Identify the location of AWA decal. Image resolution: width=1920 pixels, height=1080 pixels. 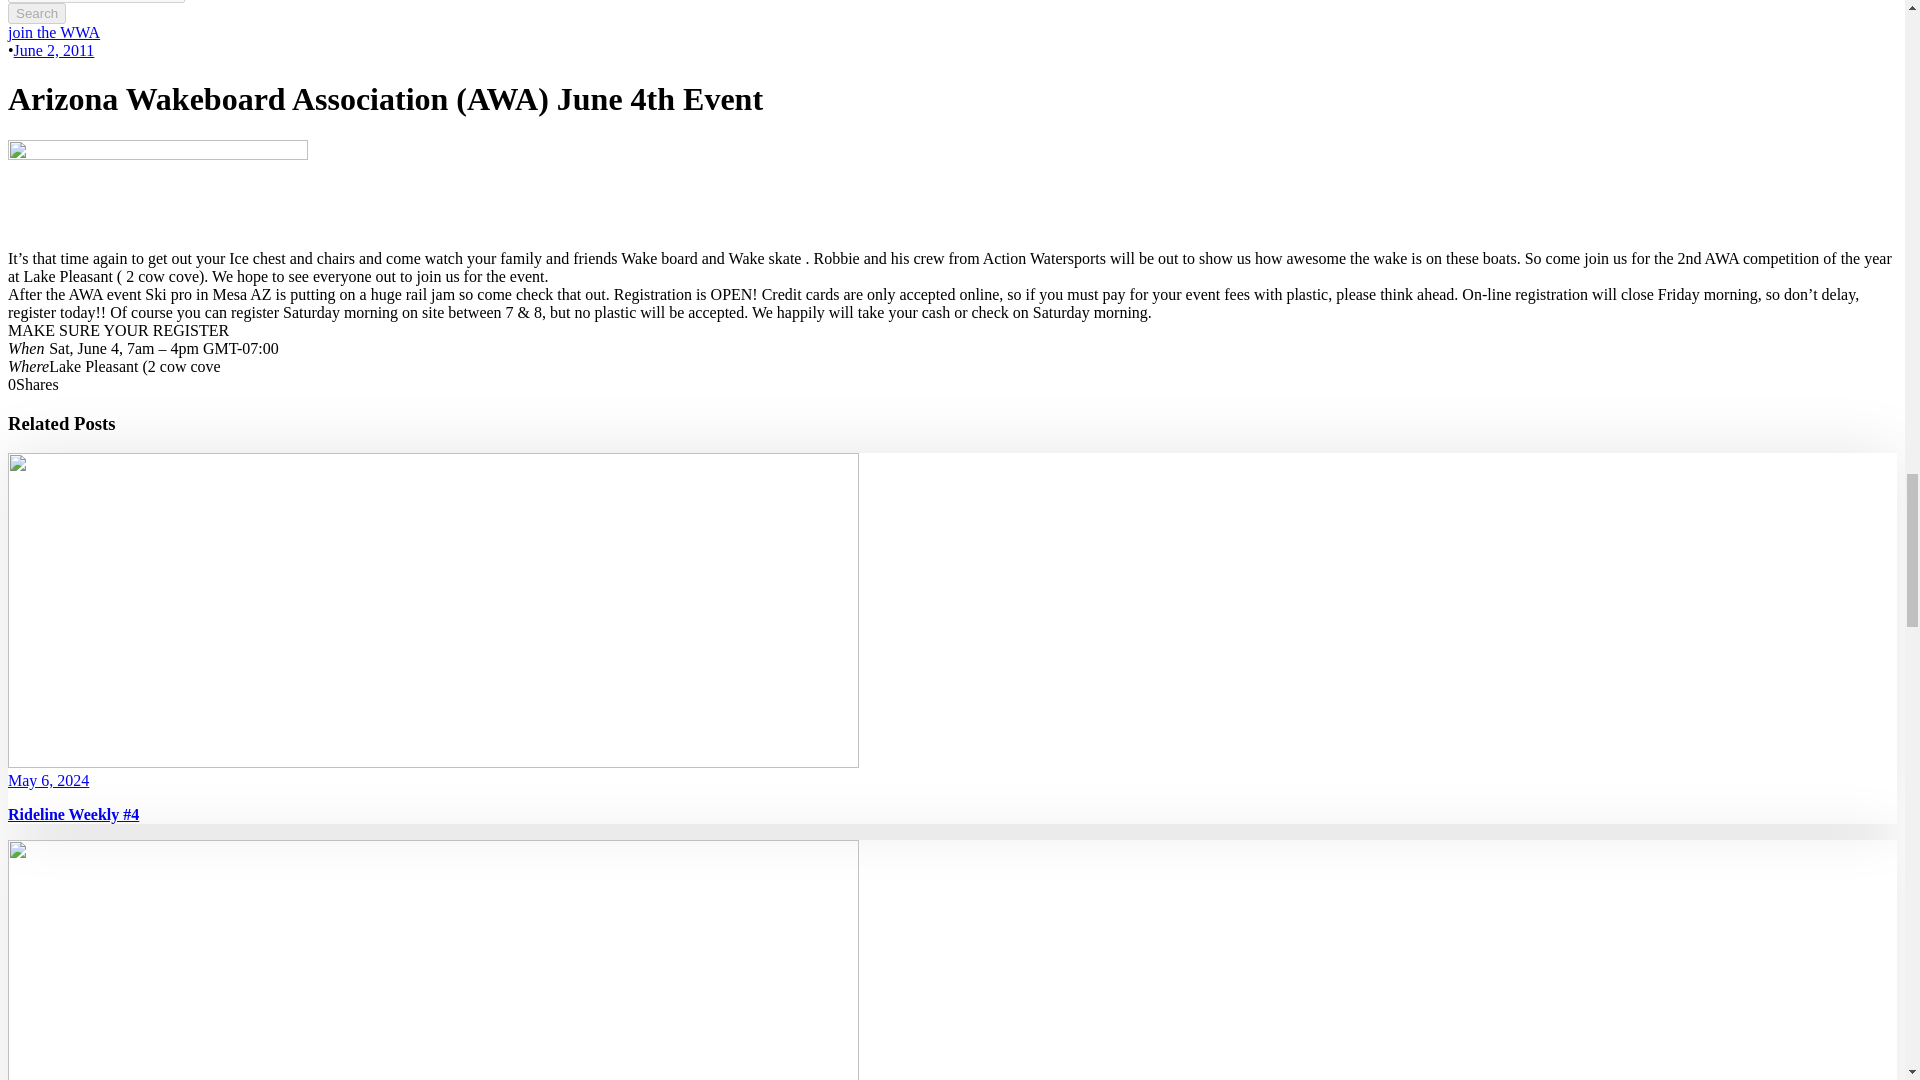
(157, 194).